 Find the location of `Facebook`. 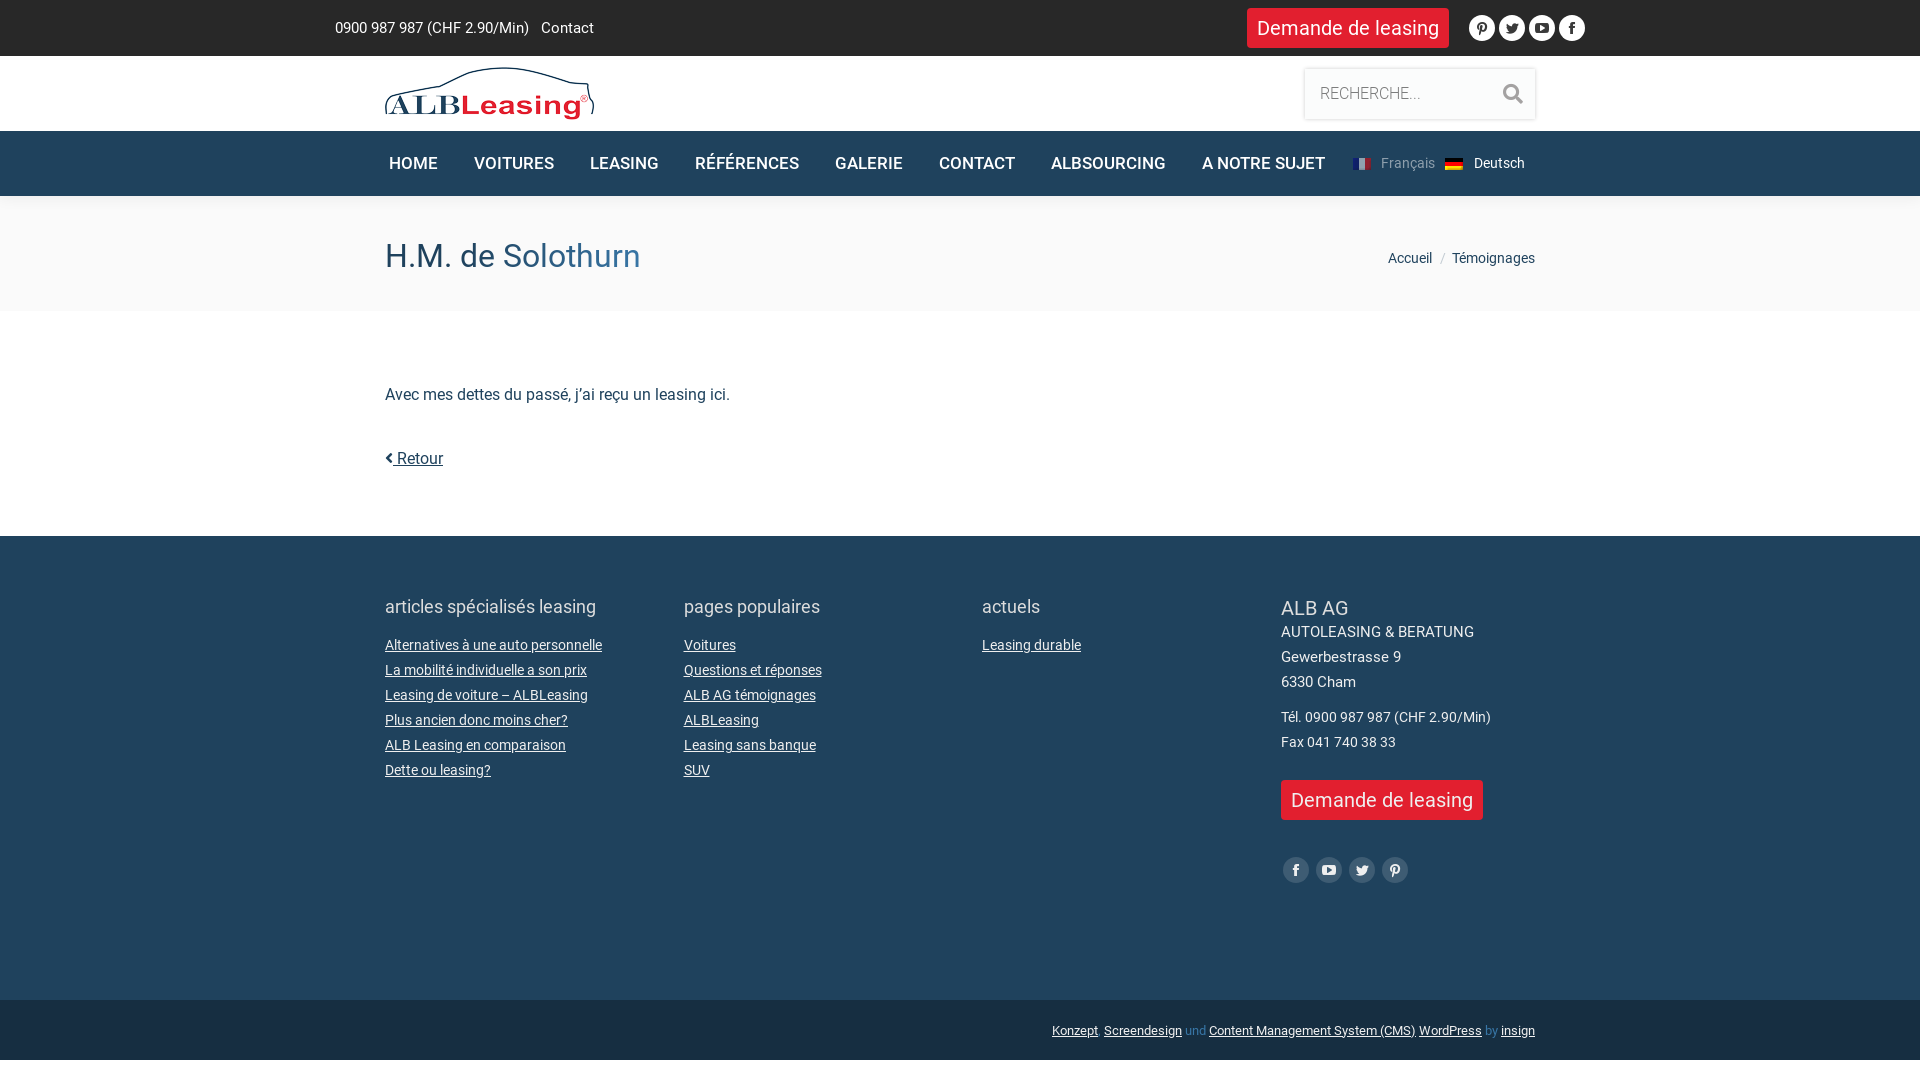

Facebook is located at coordinates (1295, 870).